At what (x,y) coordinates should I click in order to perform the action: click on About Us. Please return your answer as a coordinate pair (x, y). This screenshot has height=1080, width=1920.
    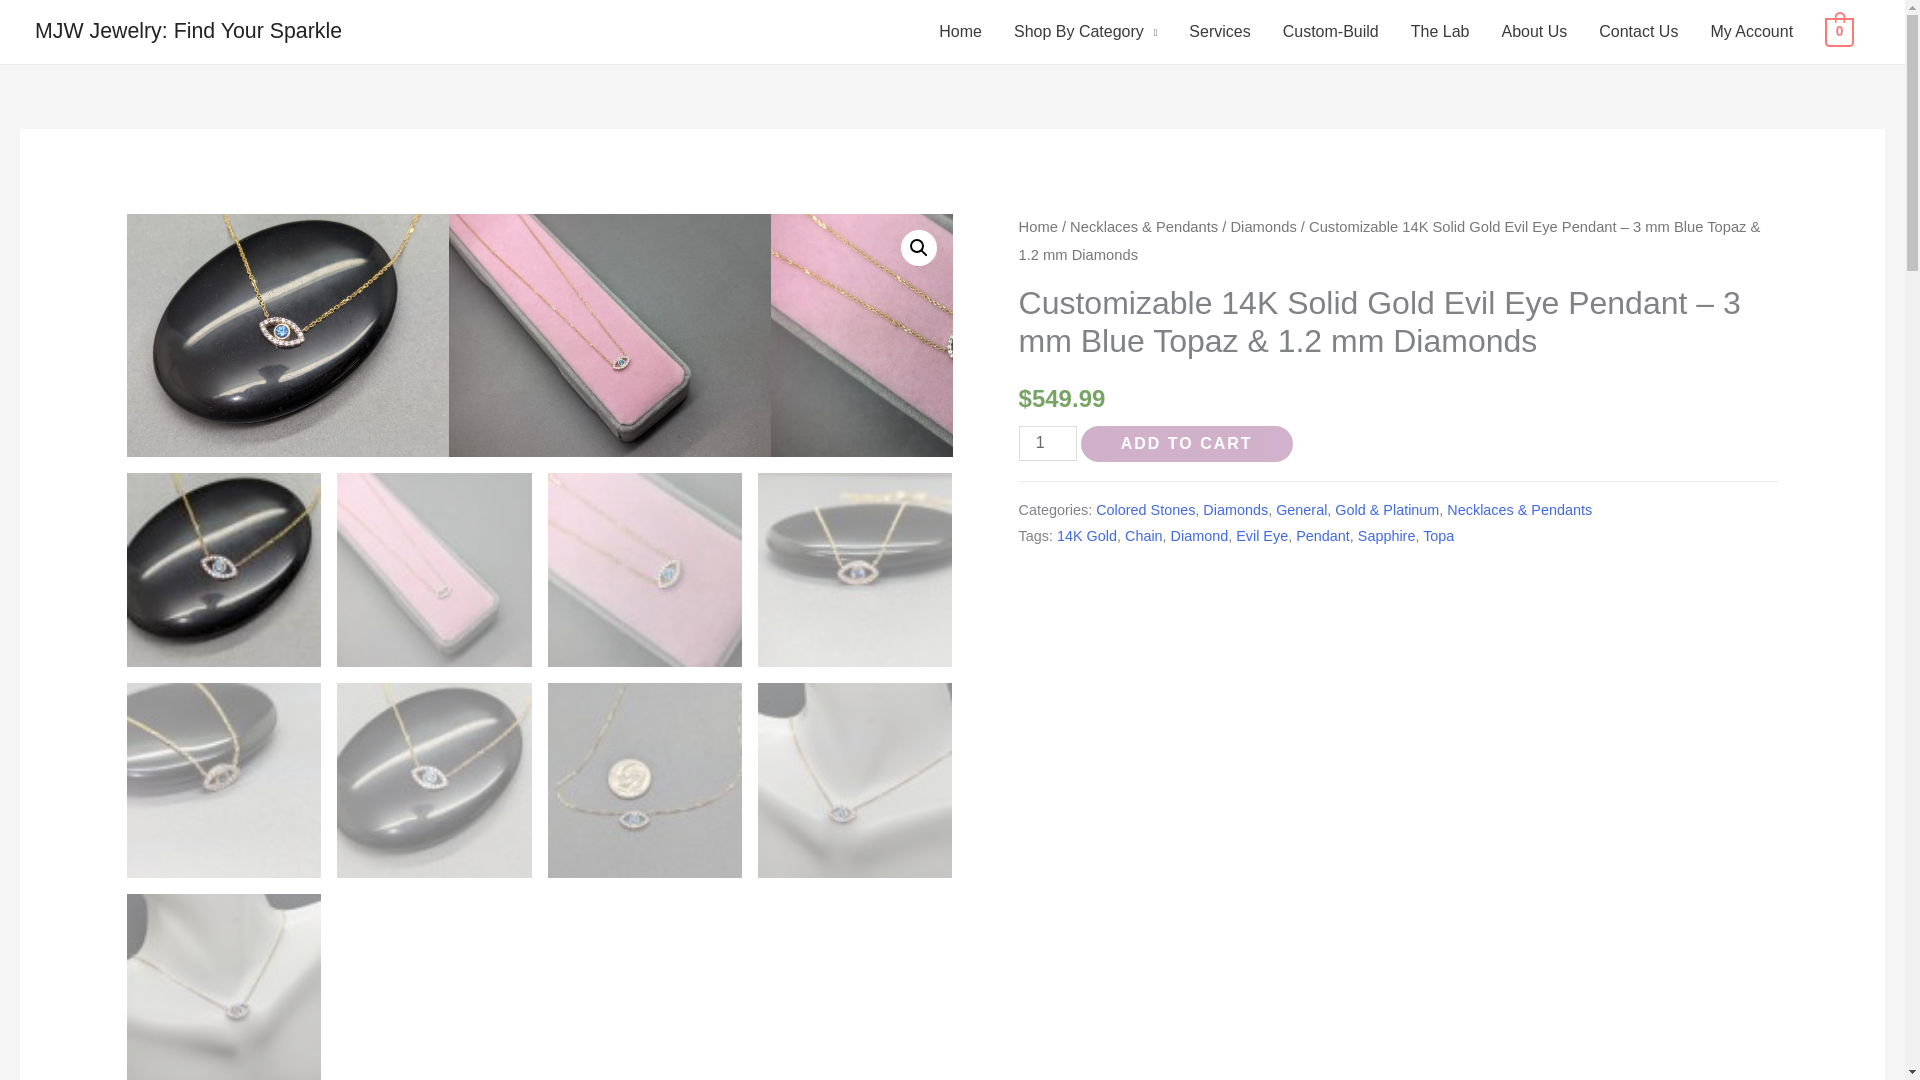
    Looking at the image, I should click on (1533, 32).